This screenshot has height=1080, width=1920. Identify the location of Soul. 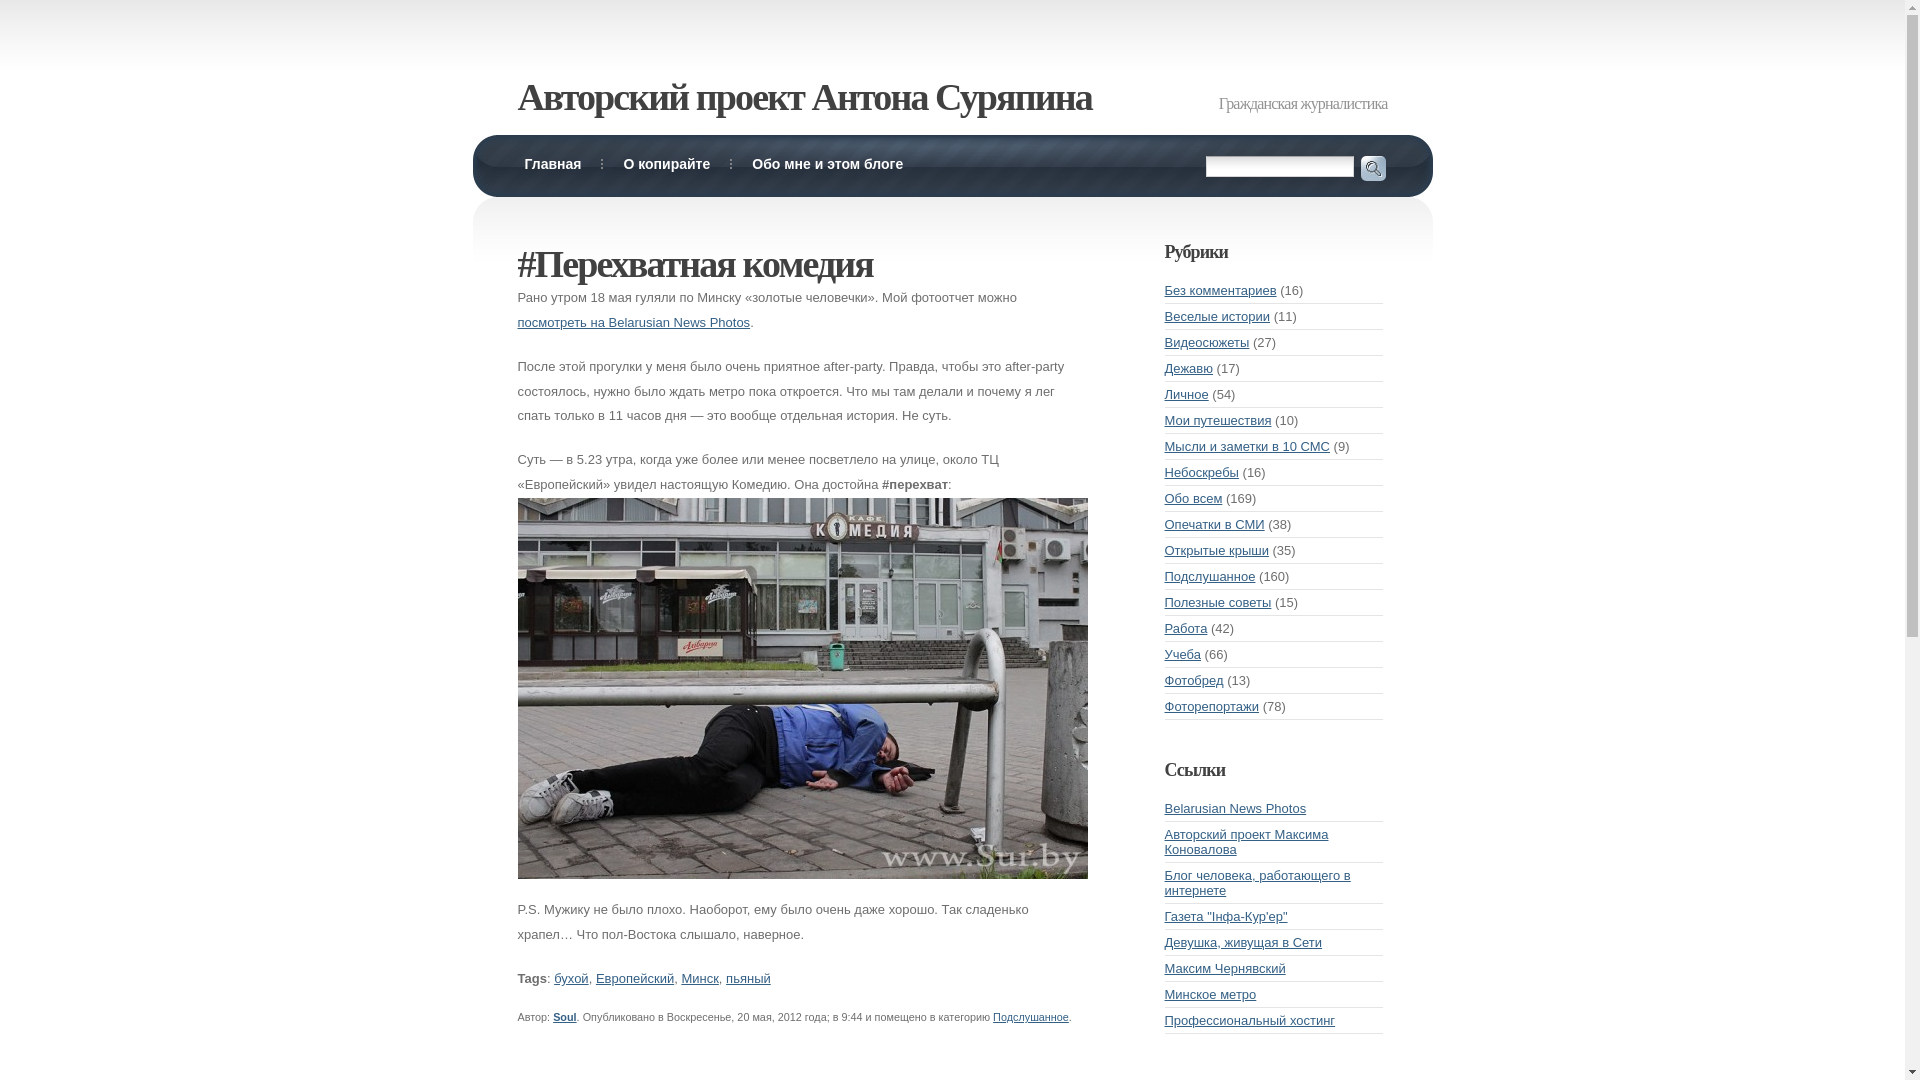
(564, 1017).